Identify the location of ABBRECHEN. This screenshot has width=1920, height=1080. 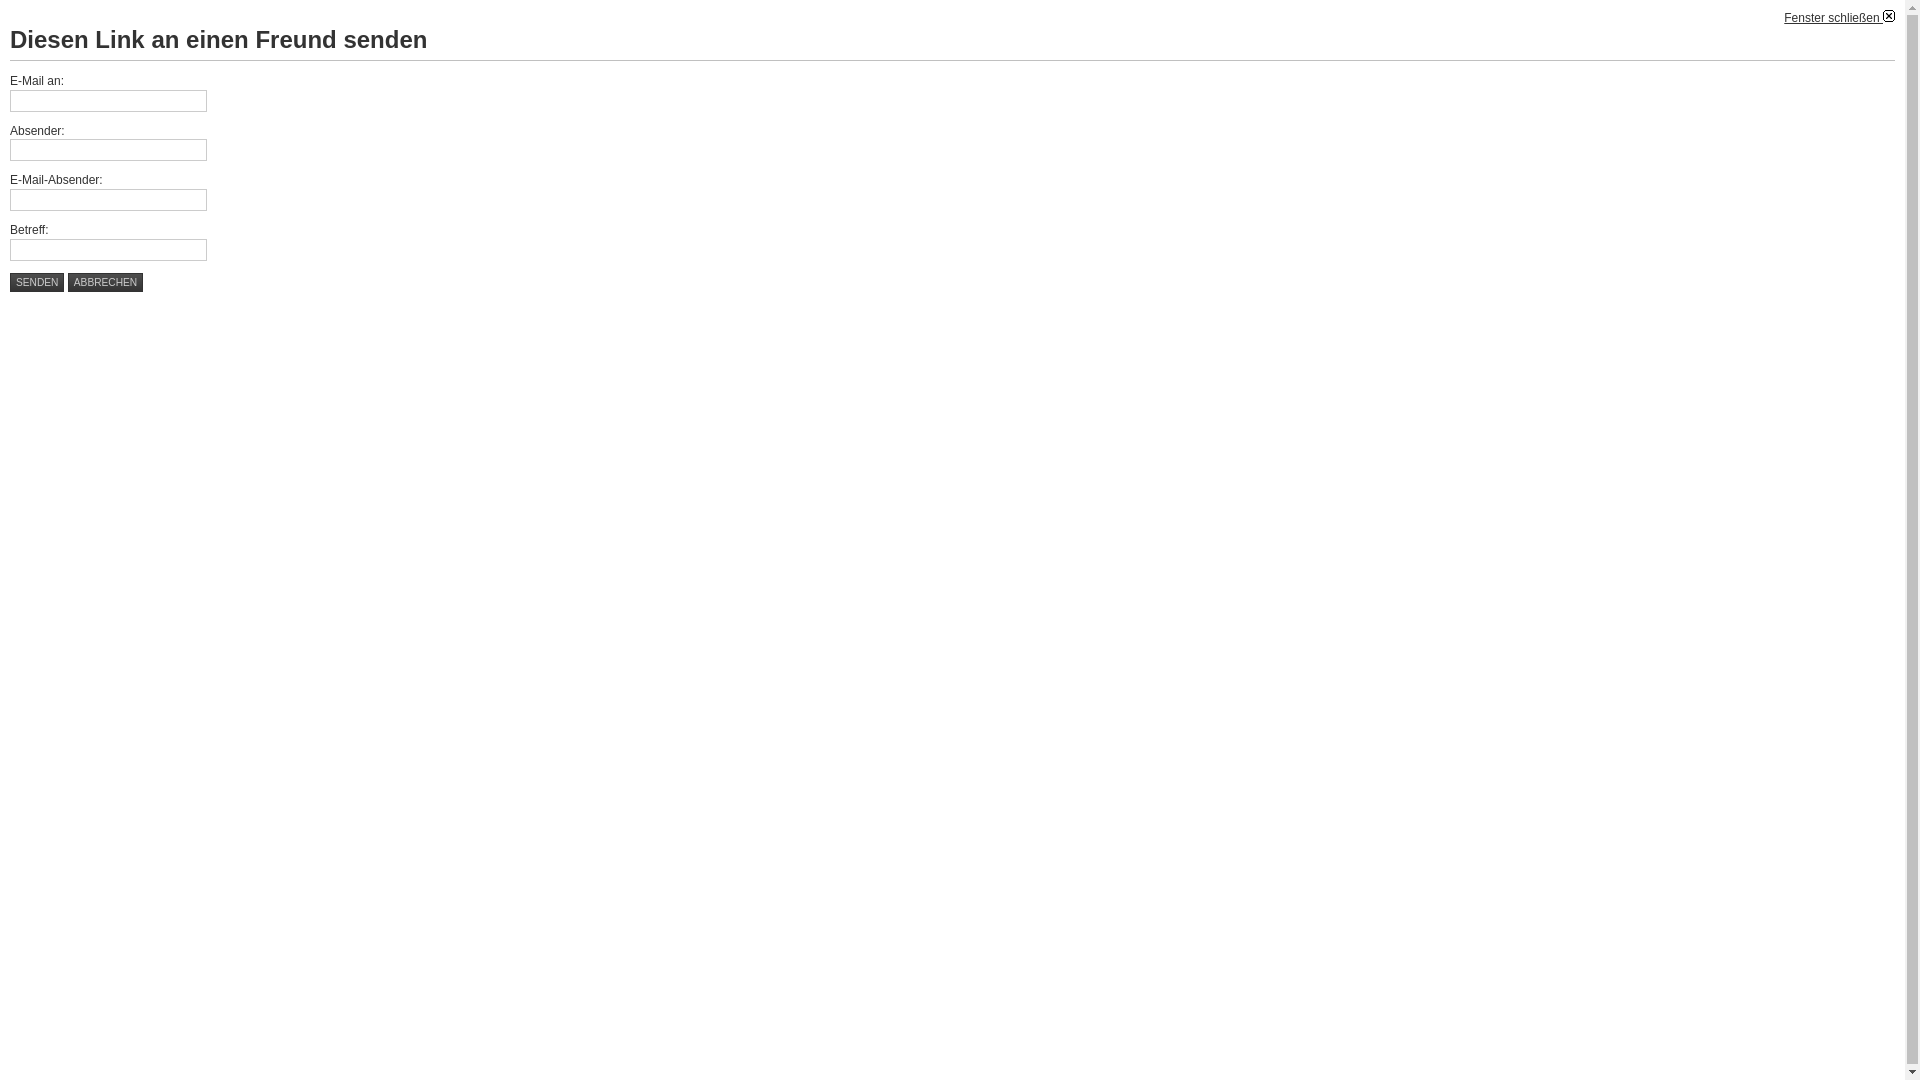
(106, 282).